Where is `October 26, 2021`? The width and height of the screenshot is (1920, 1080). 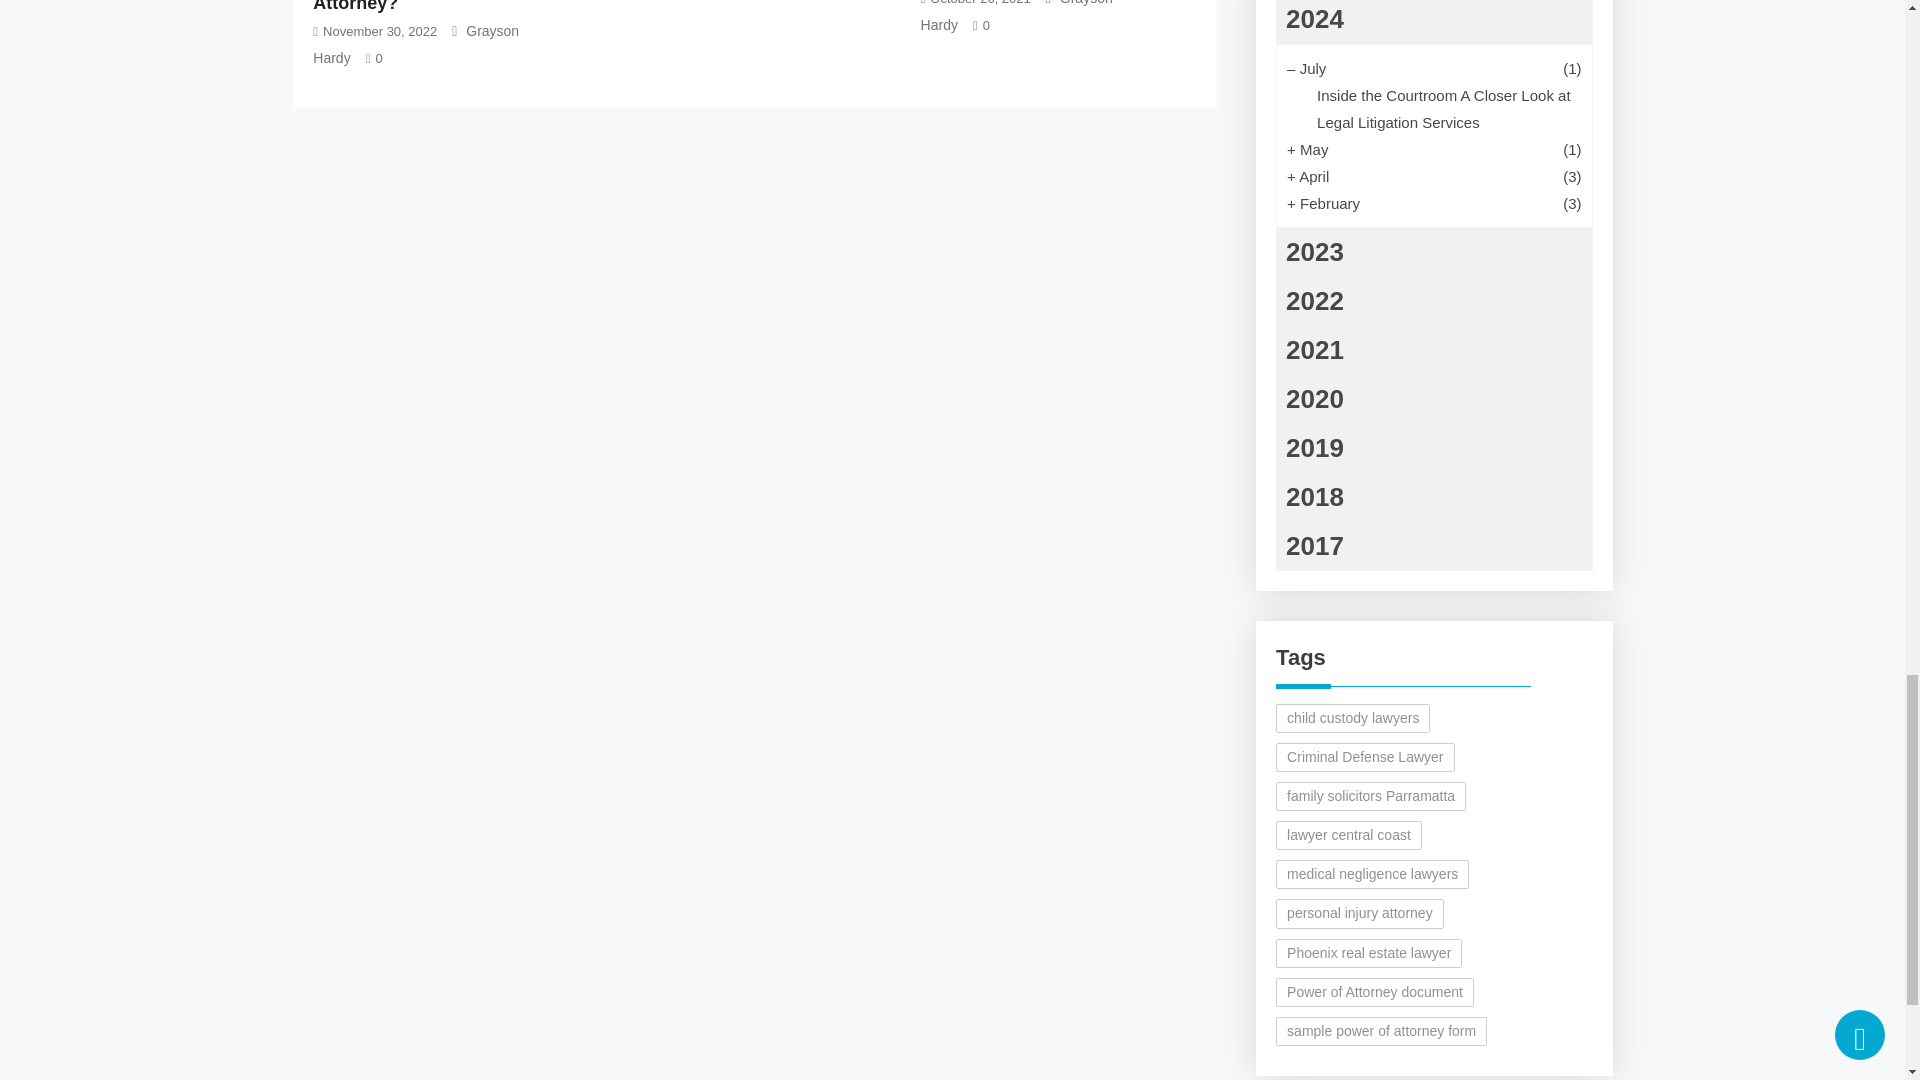 October 26, 2021 is located at coordinates (979, 3).